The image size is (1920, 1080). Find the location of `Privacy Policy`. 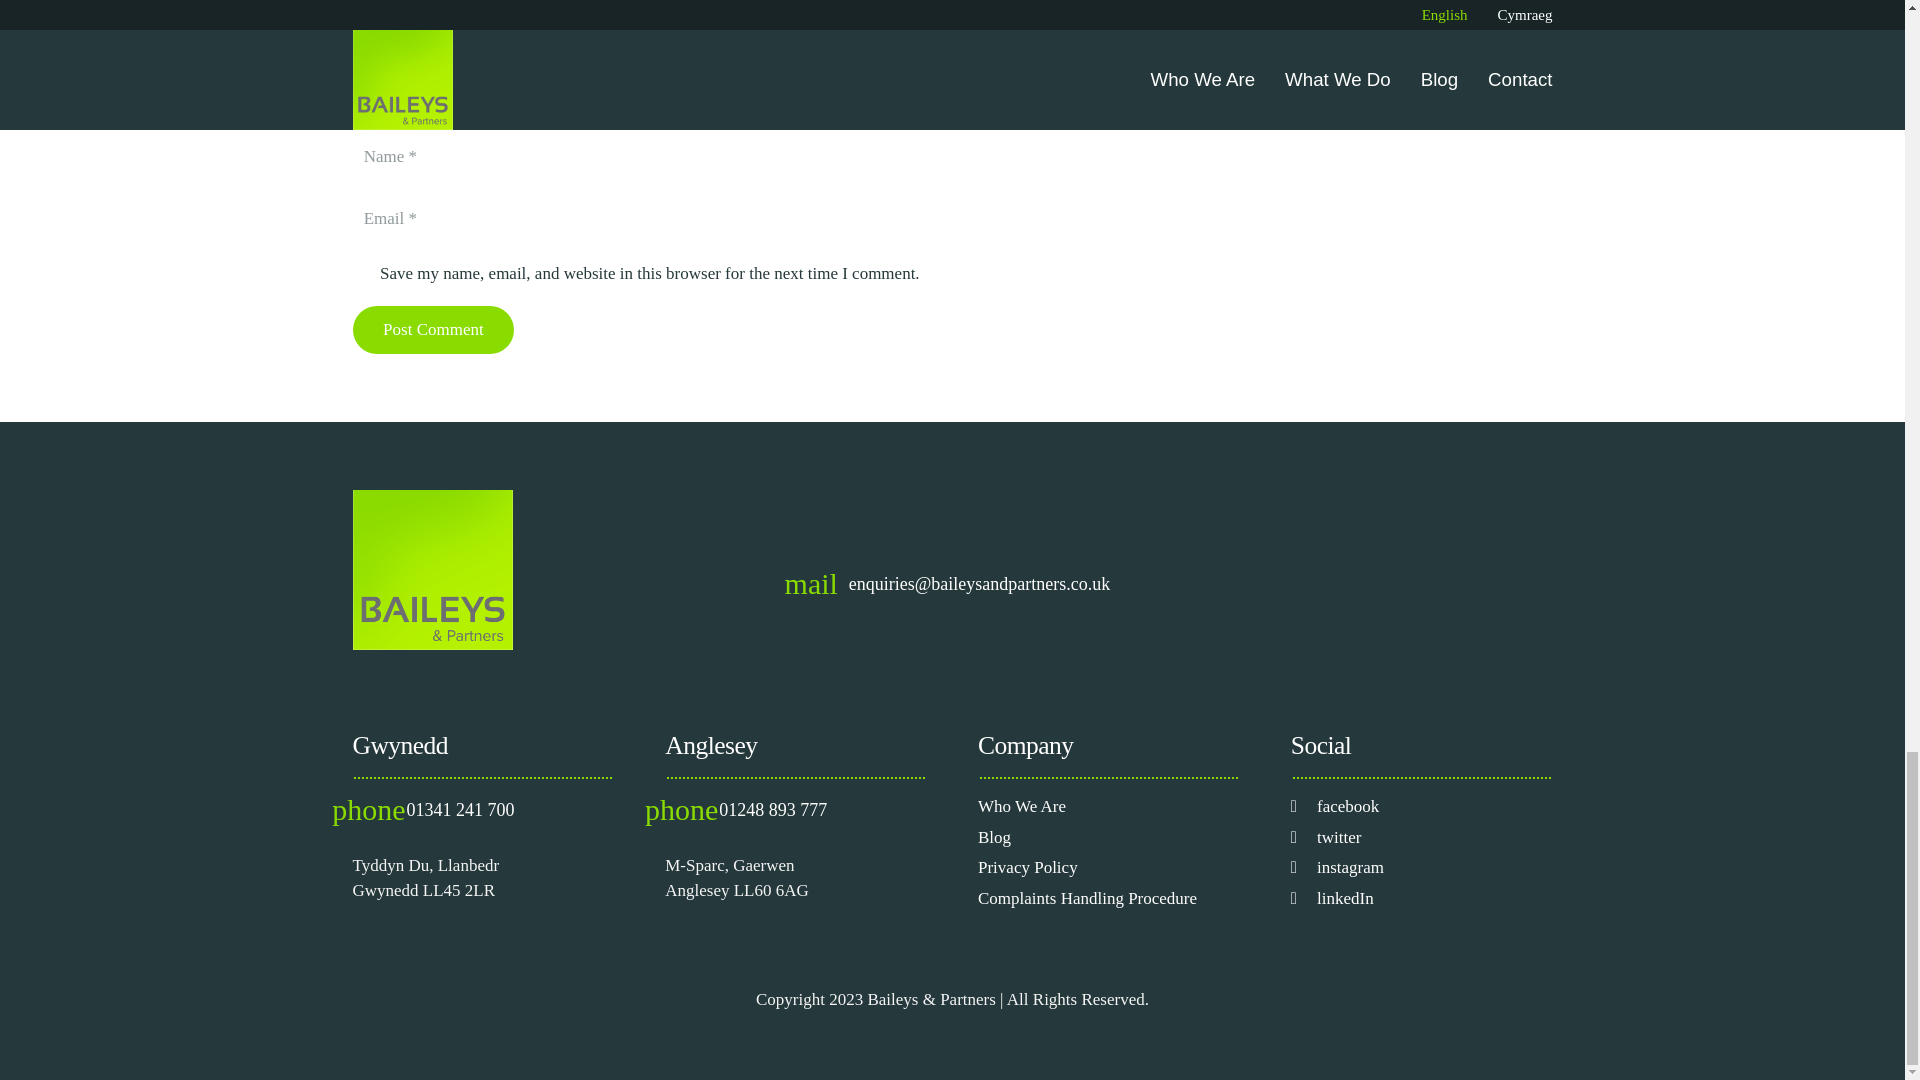

Privacy Policy is located at coordinates (1027, 866).